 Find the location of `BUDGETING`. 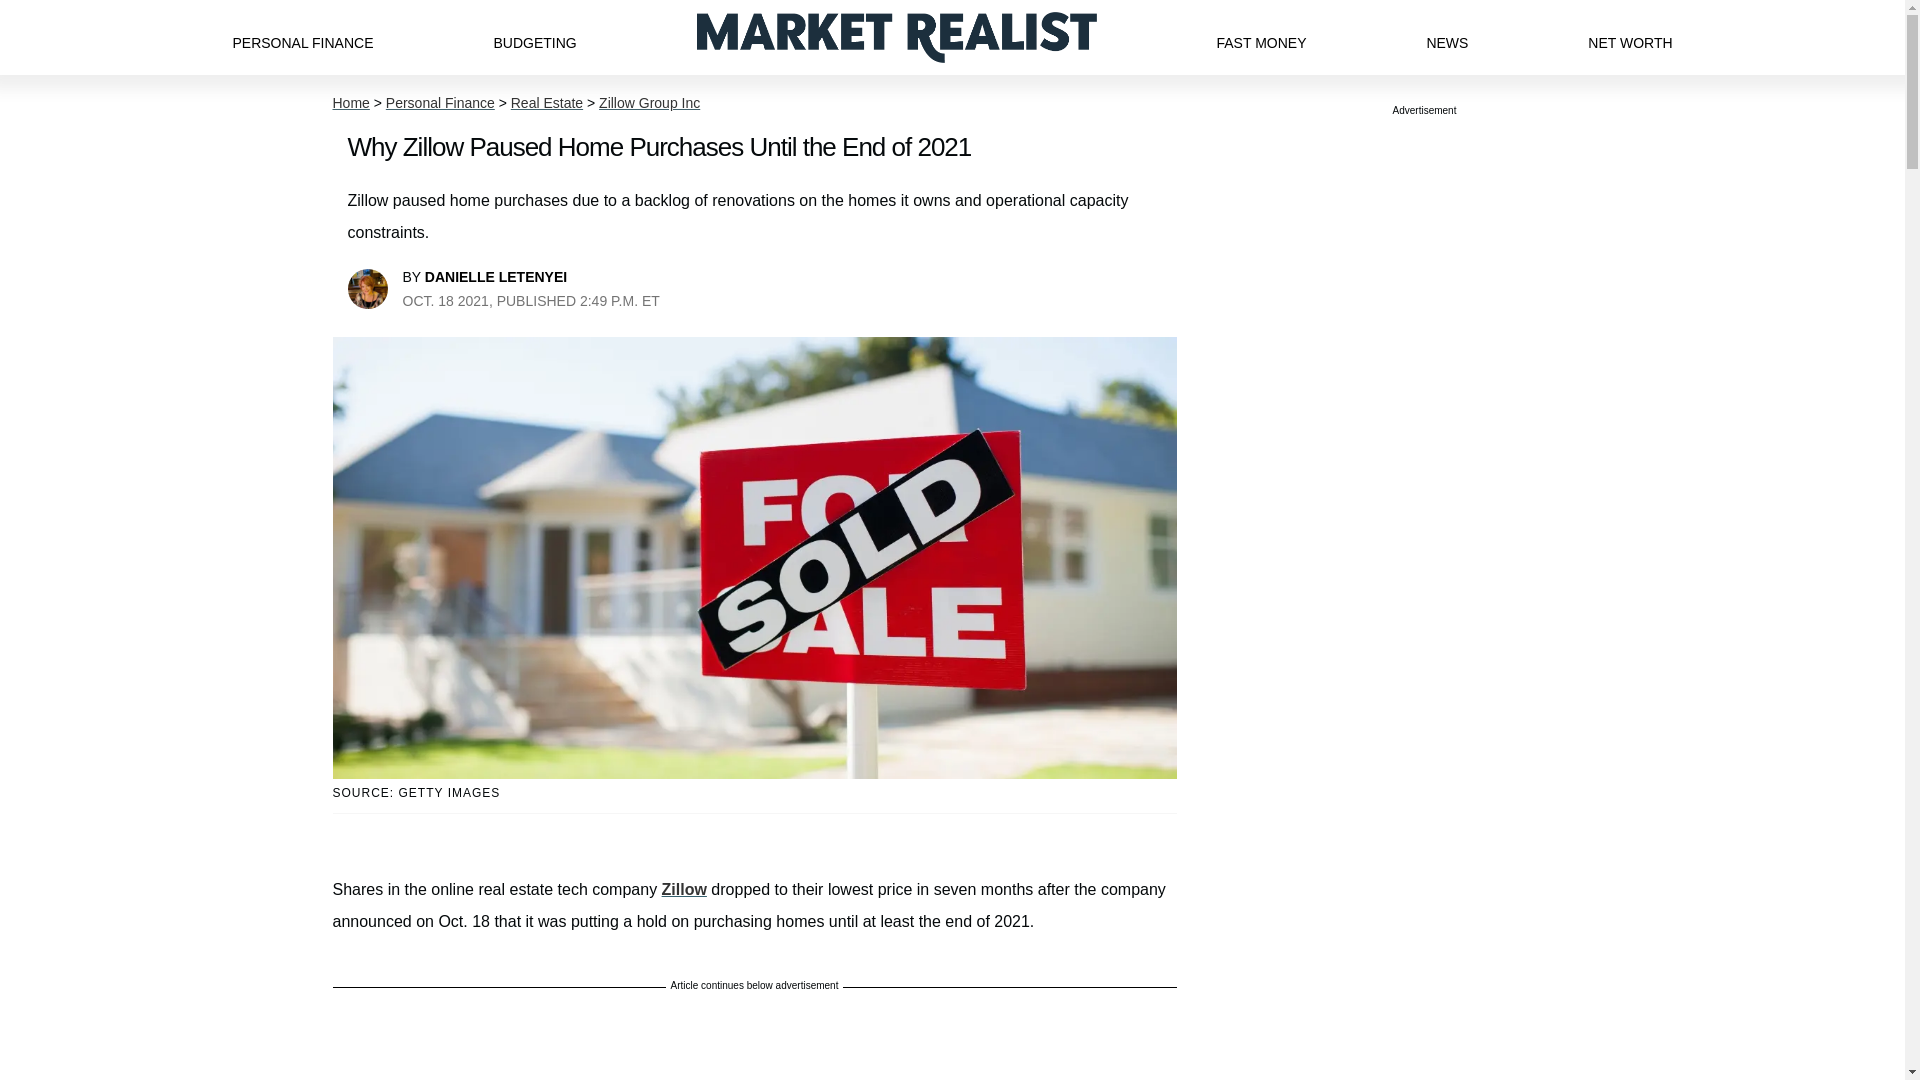

BUDGETING is located at coordinates (534, 37).